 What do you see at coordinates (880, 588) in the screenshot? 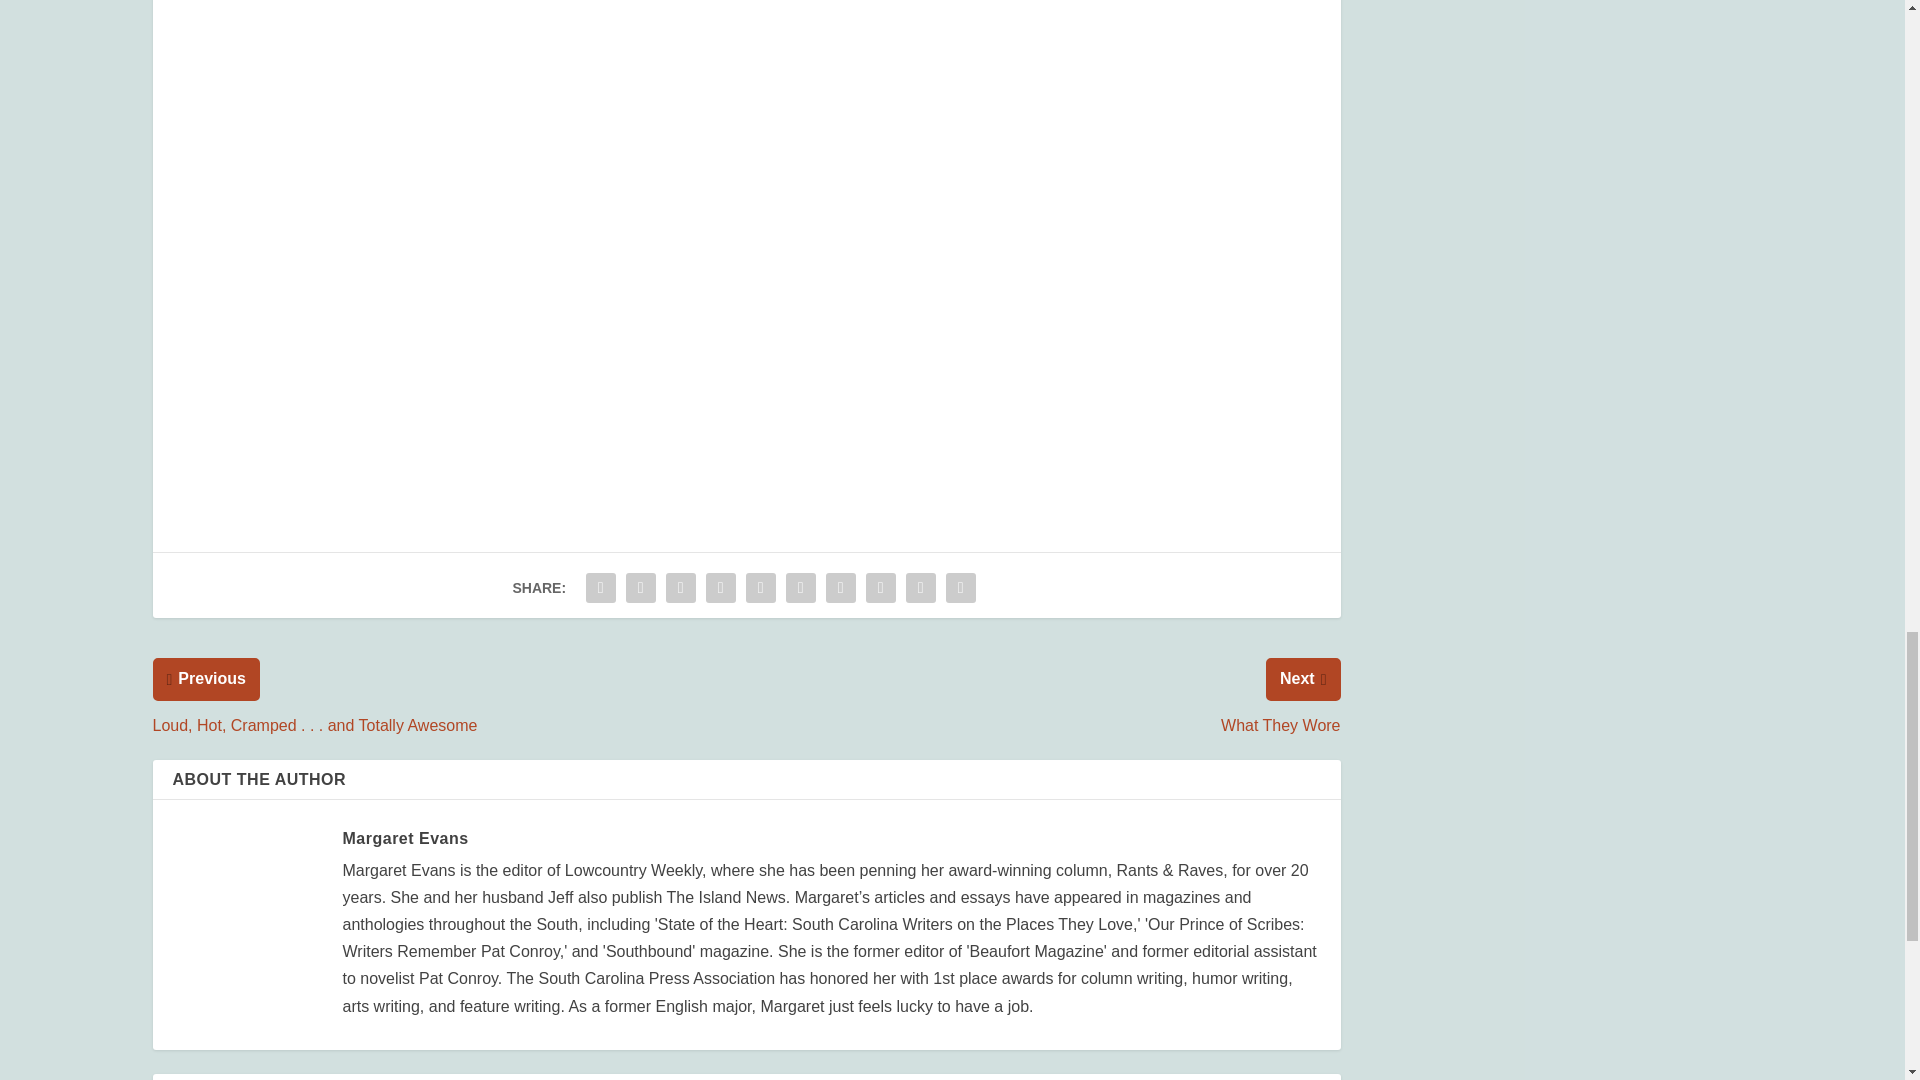
I see `Share "Into the Wild Blue" via Stumbleupon` at bounding box center [880, 588].